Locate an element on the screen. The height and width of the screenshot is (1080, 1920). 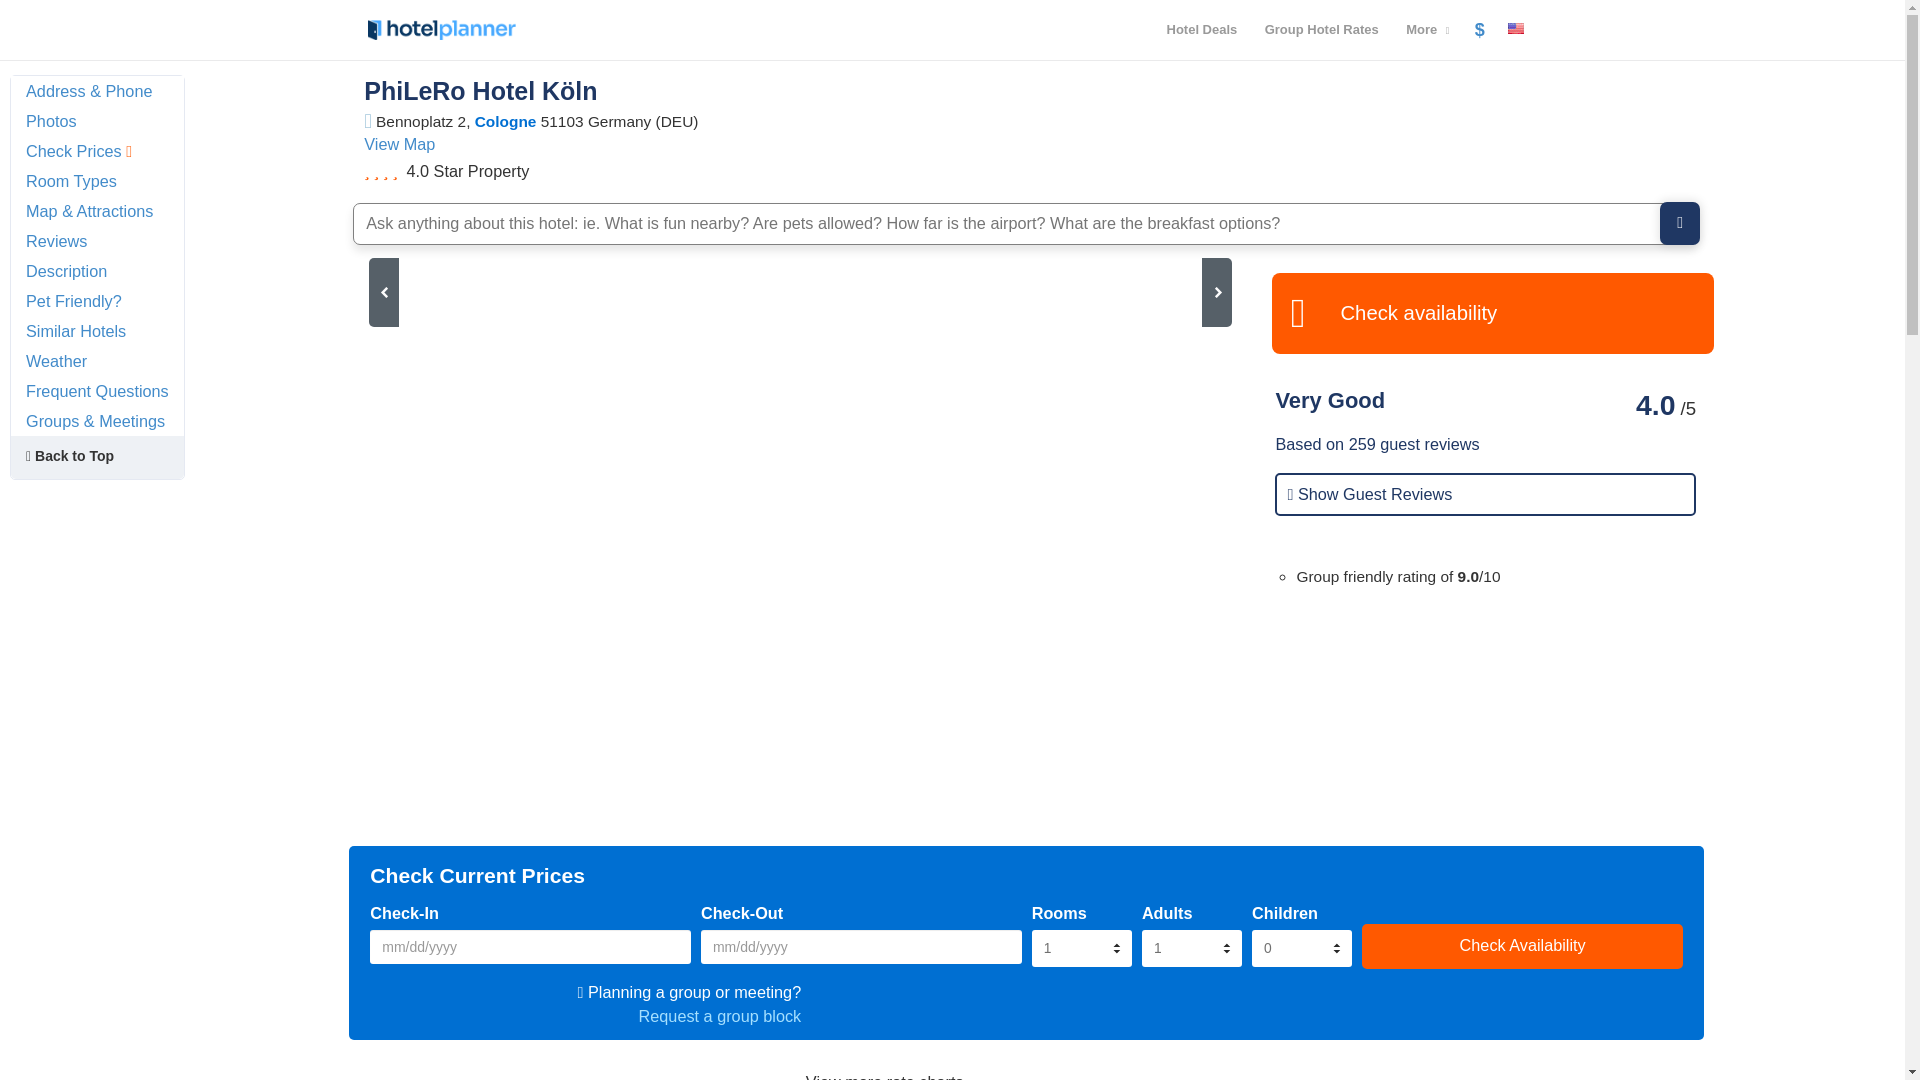
More is located at coordinates (1427, 30).